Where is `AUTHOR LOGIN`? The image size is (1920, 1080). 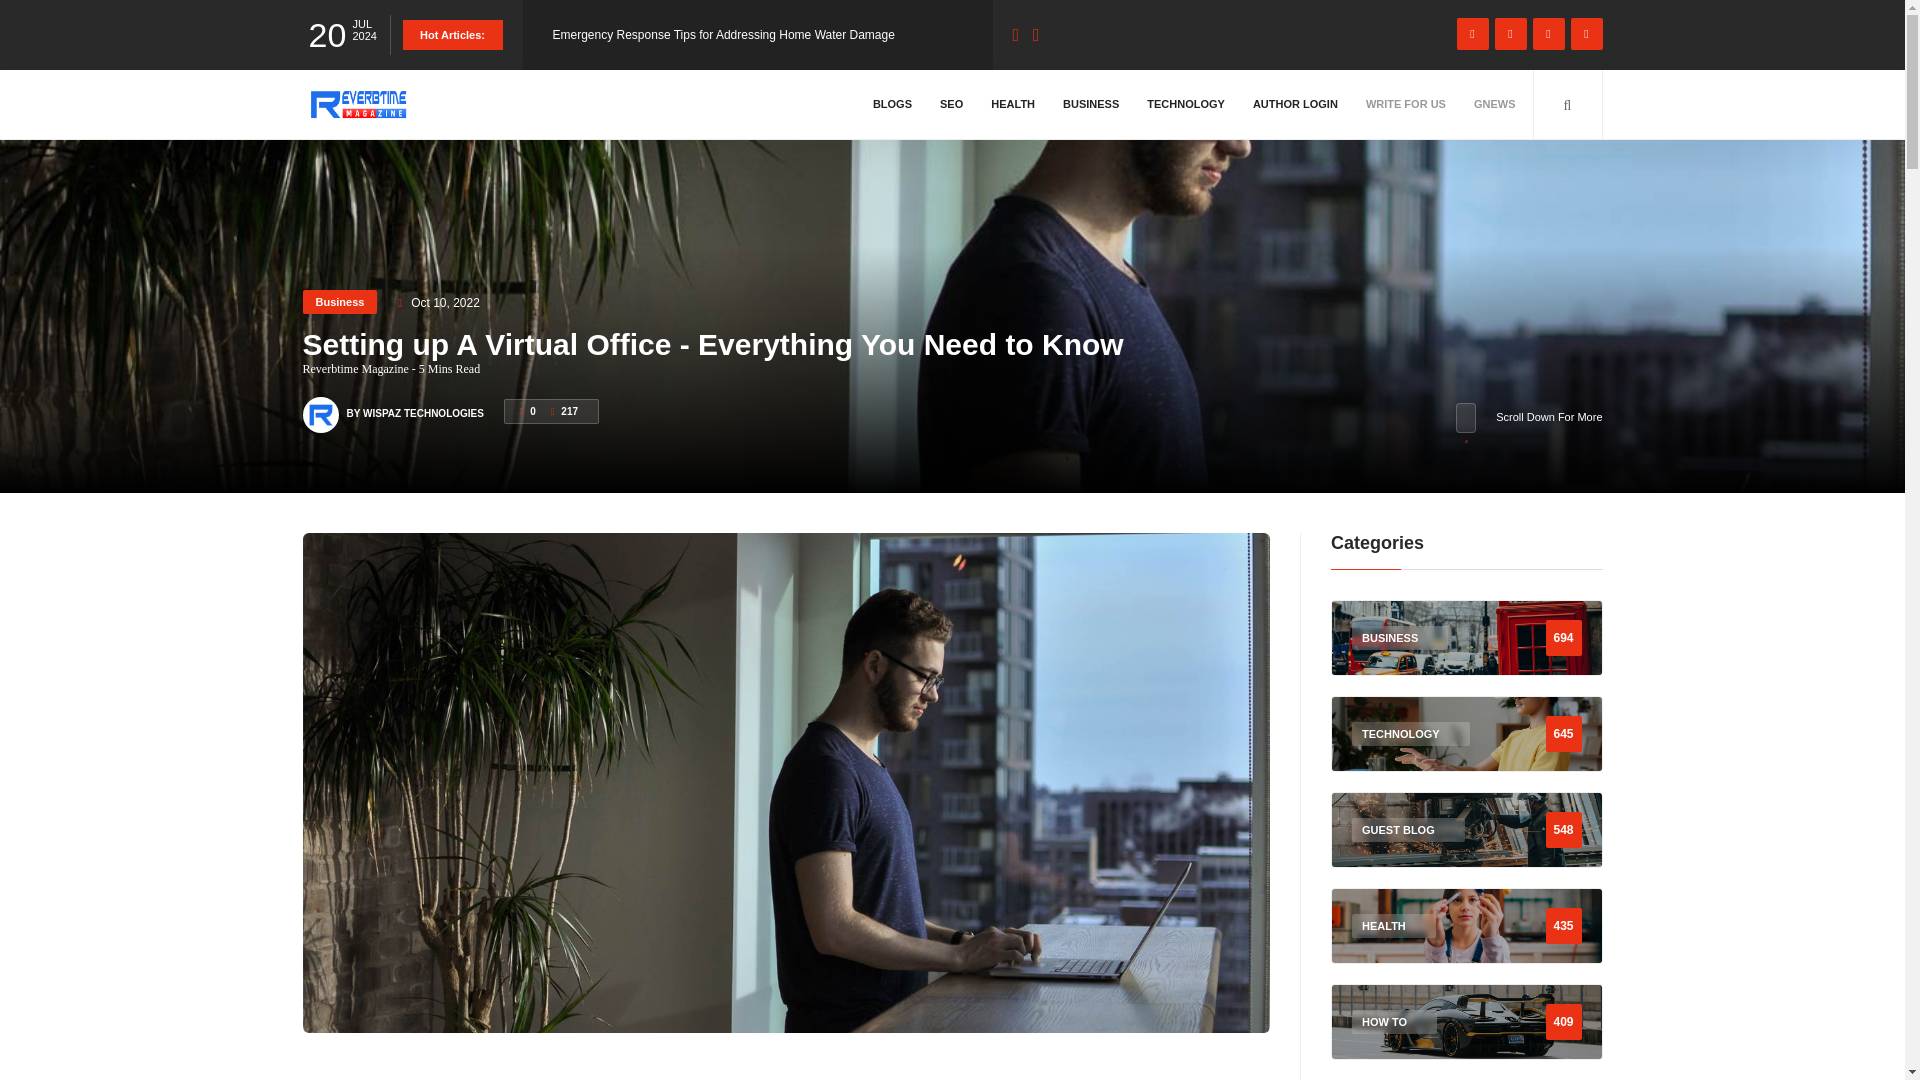 AUTHOR LOGIN is located at coordinates (1296, 104).